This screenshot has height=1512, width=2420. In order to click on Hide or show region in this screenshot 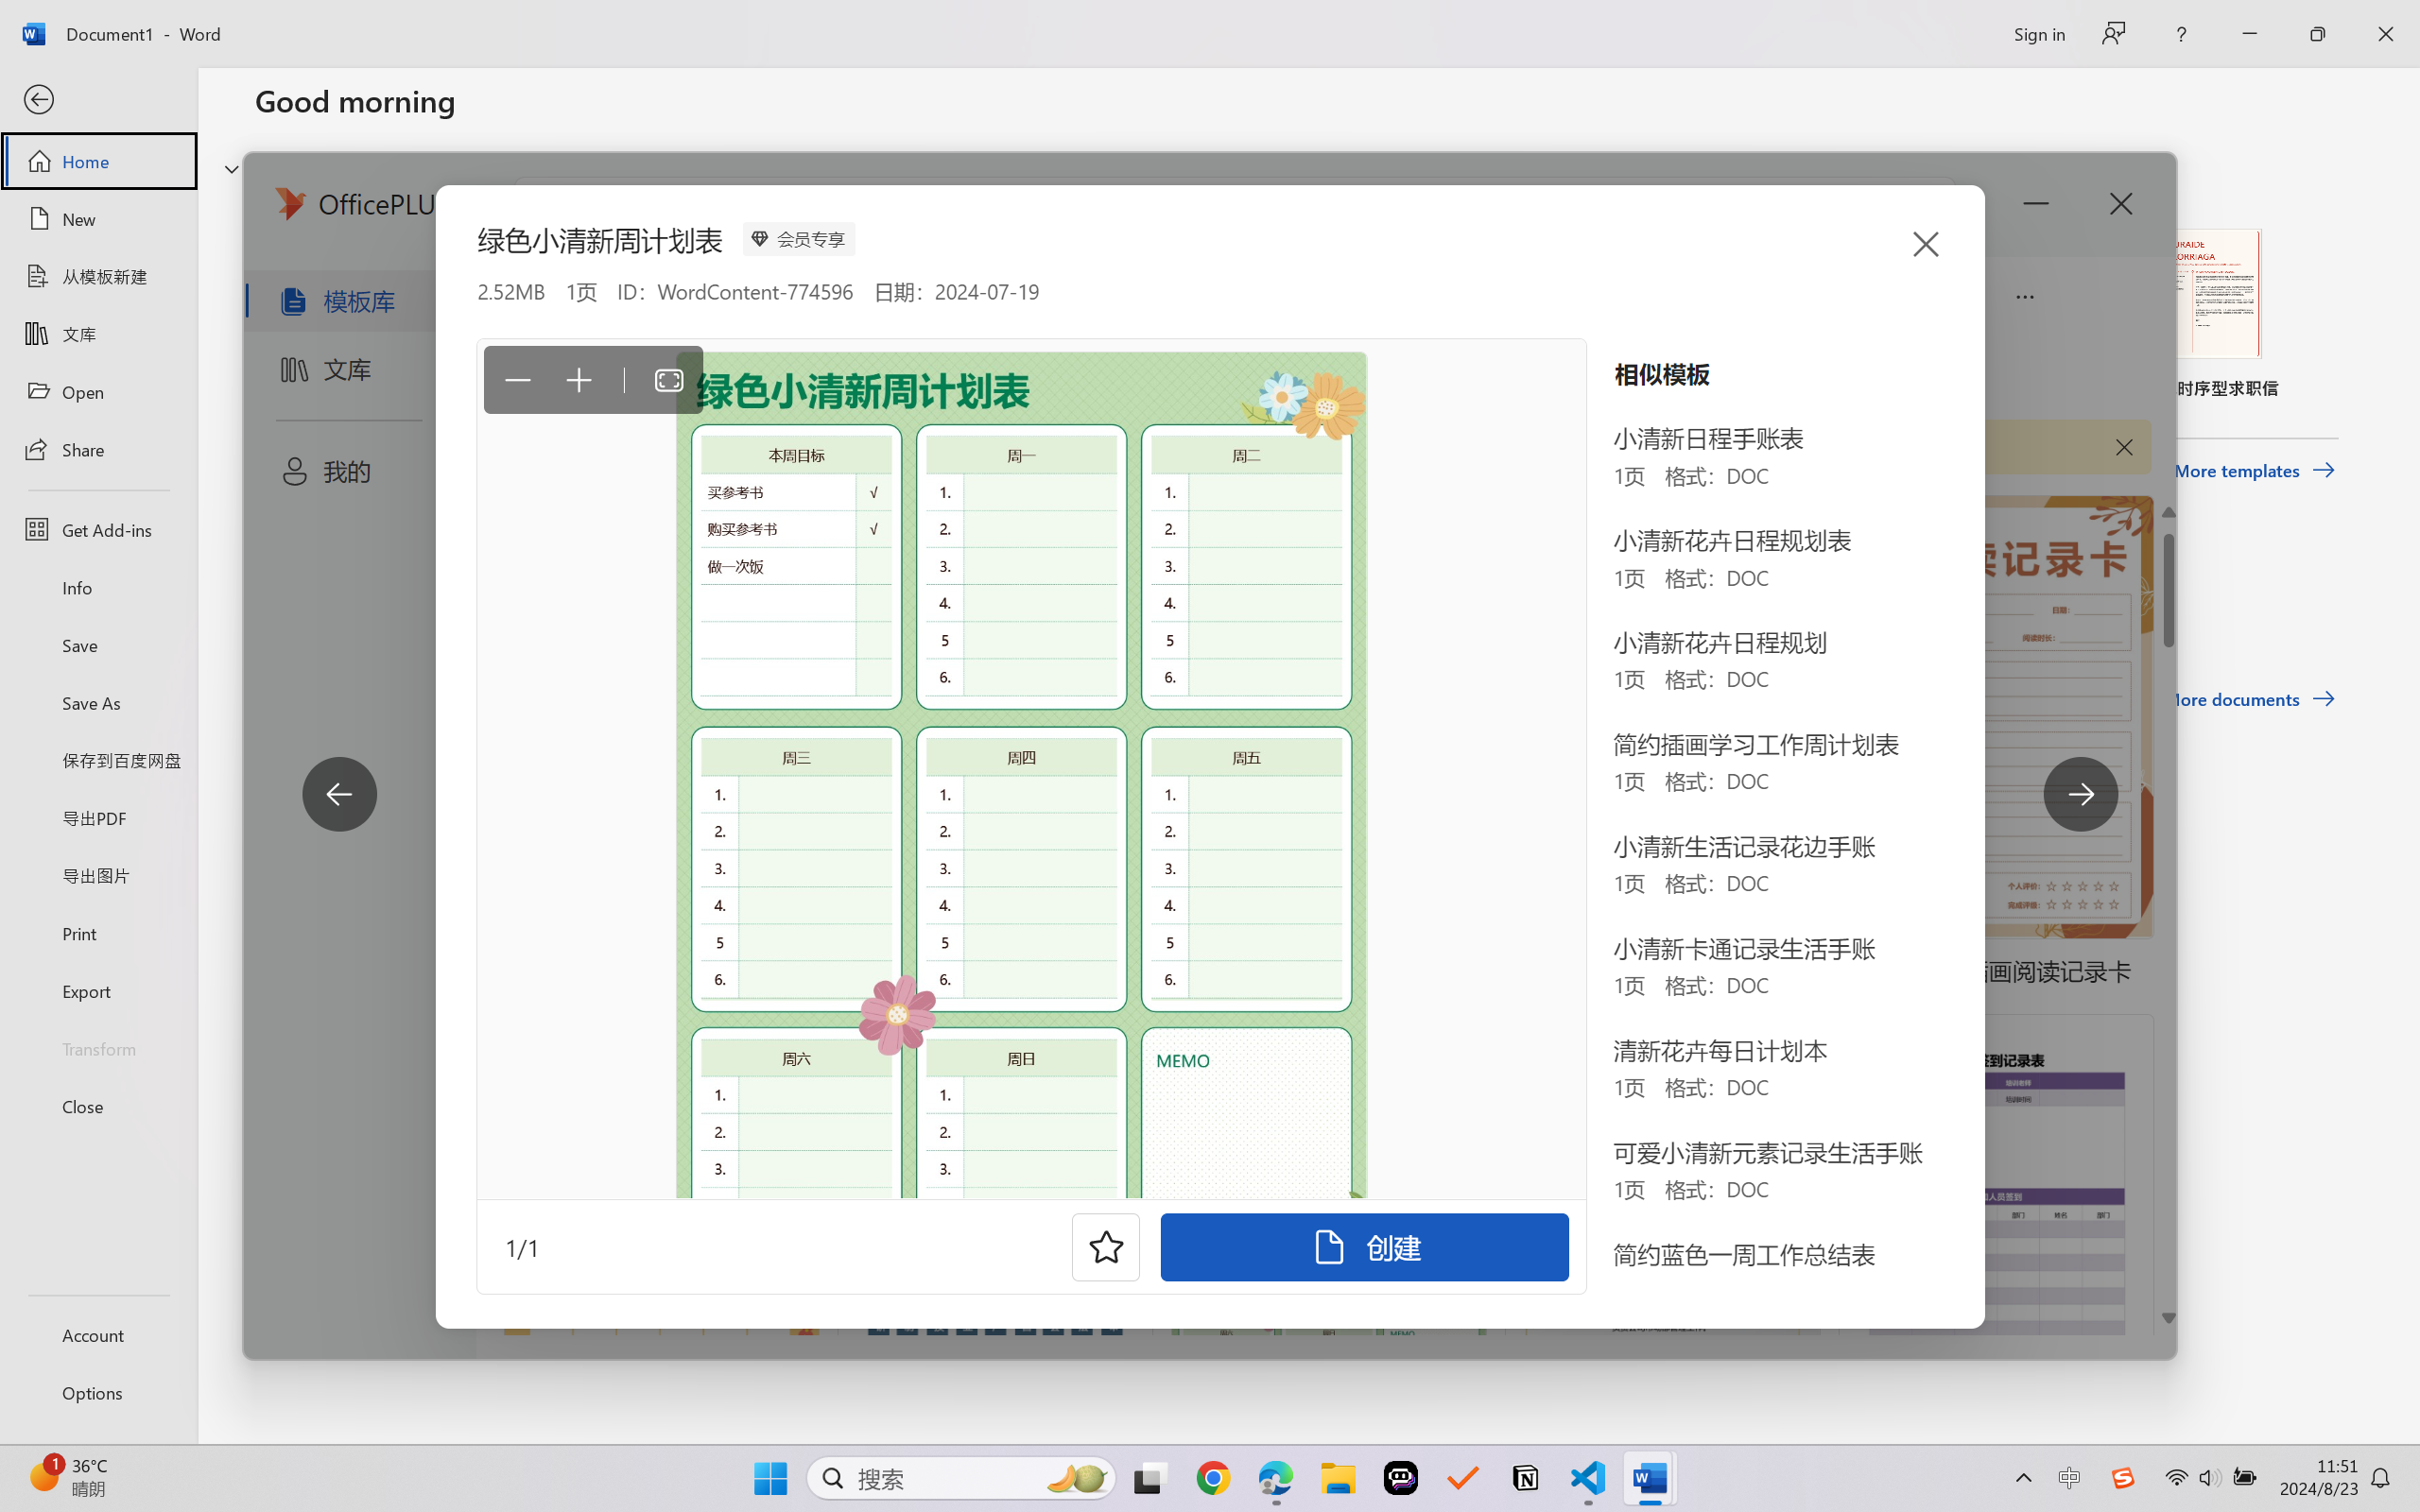, I will do `click(232, 168)`.